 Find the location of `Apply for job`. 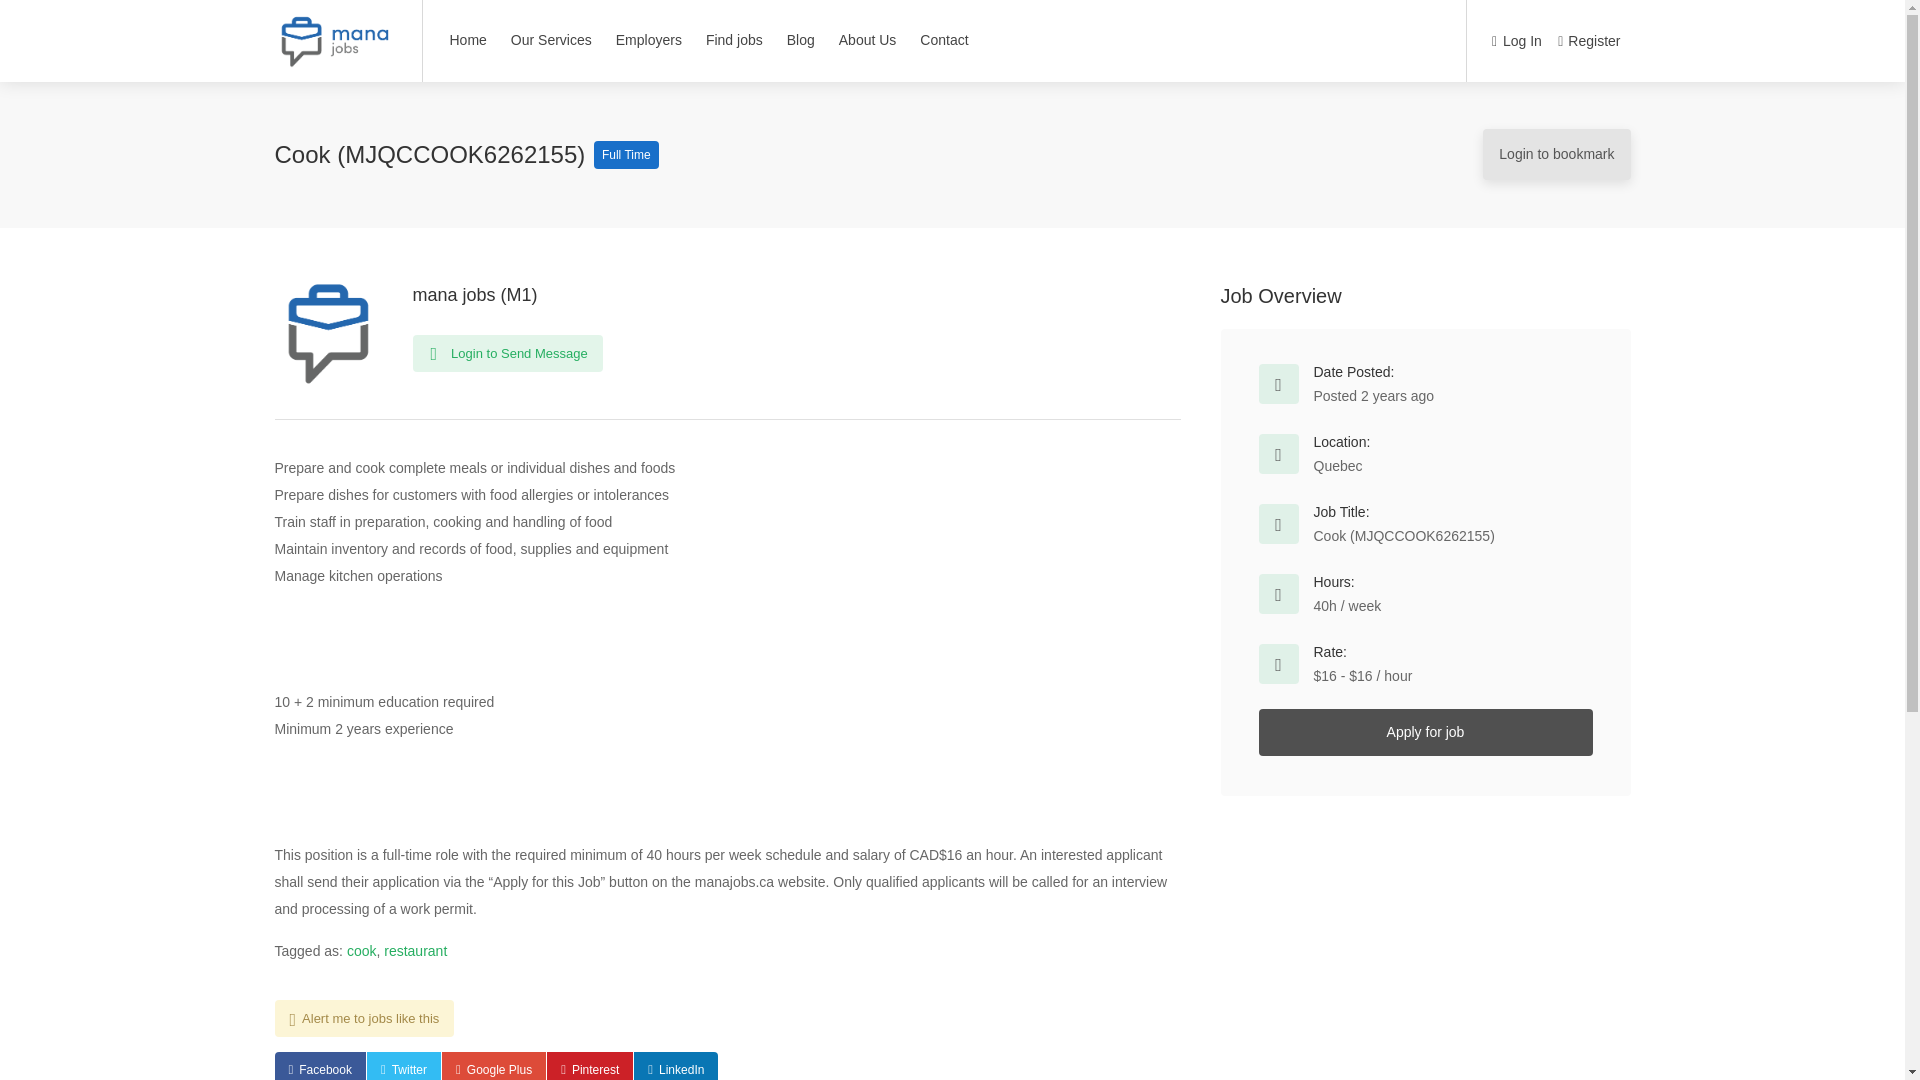

Apply for job is located at coordinates (1424, 732).